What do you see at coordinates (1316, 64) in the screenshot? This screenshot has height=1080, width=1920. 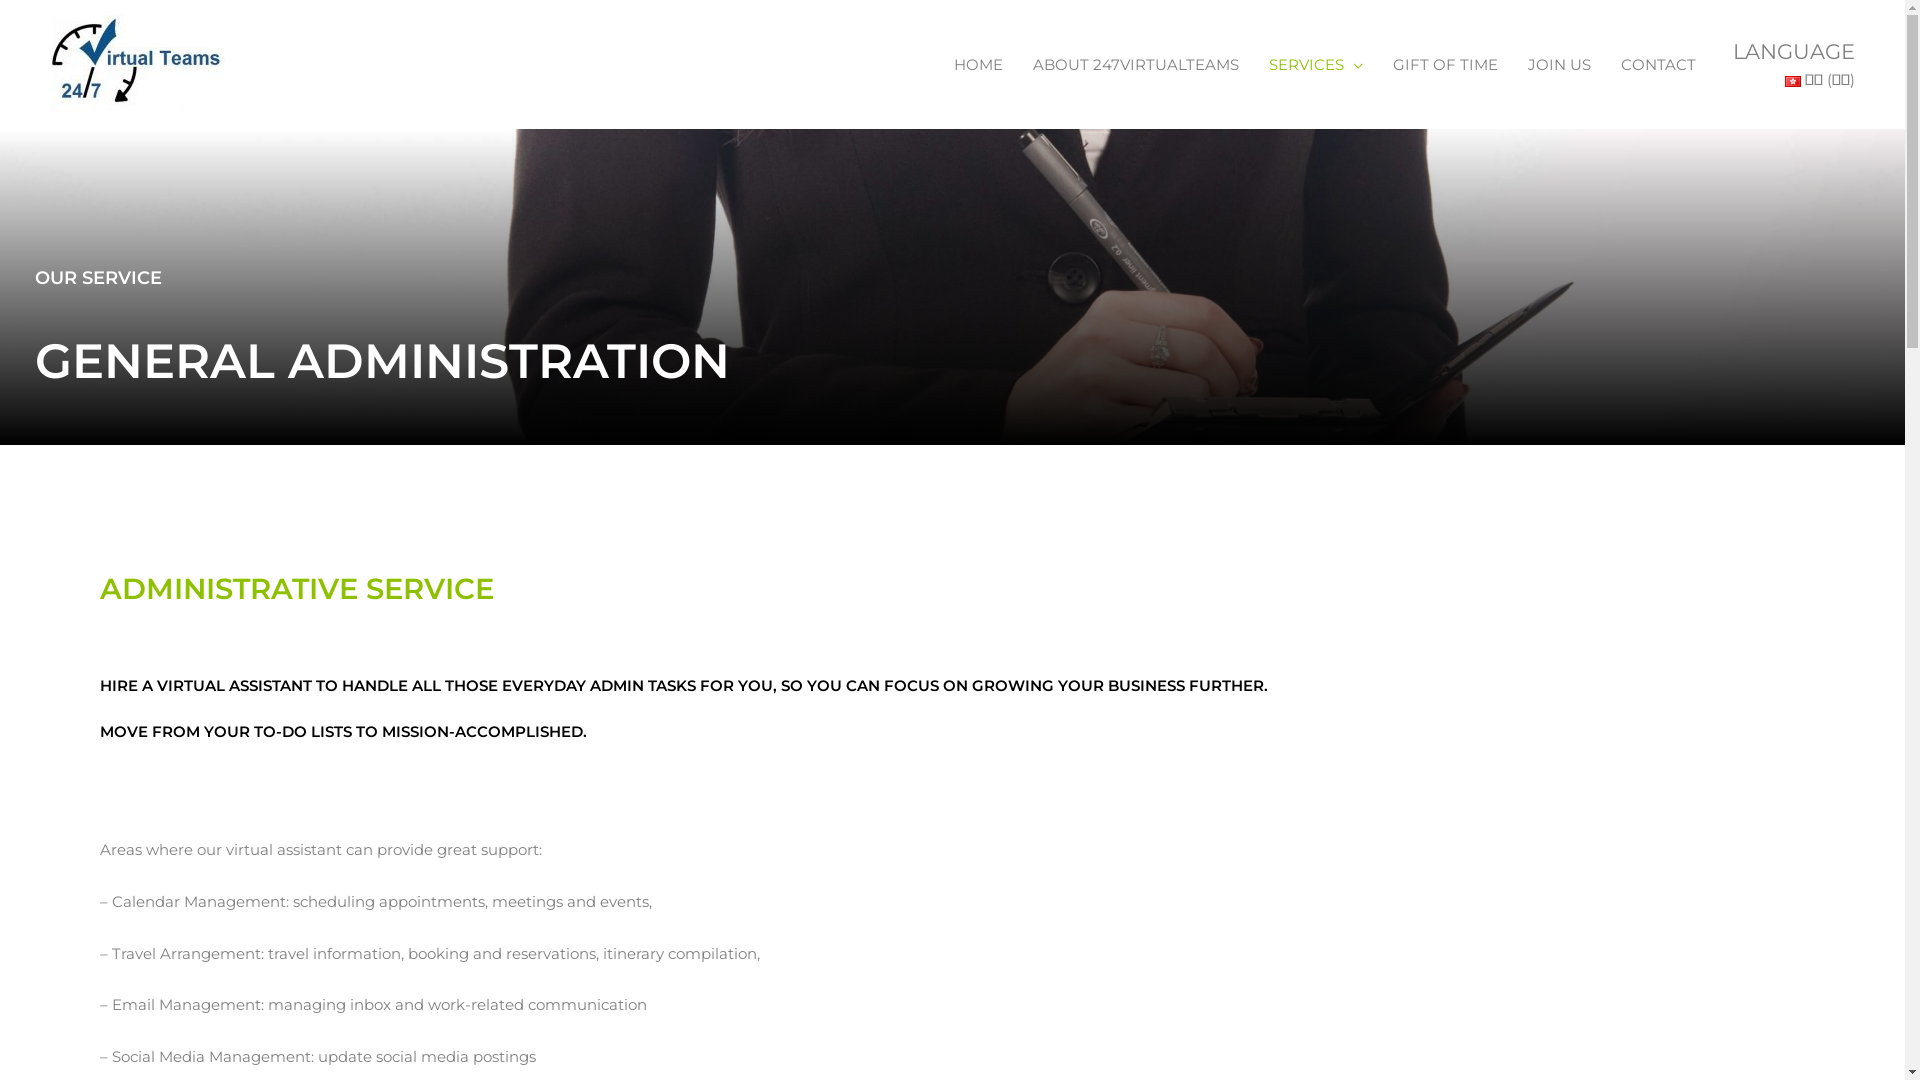 I see `SERVICES` at bounding box center [1316, 64].